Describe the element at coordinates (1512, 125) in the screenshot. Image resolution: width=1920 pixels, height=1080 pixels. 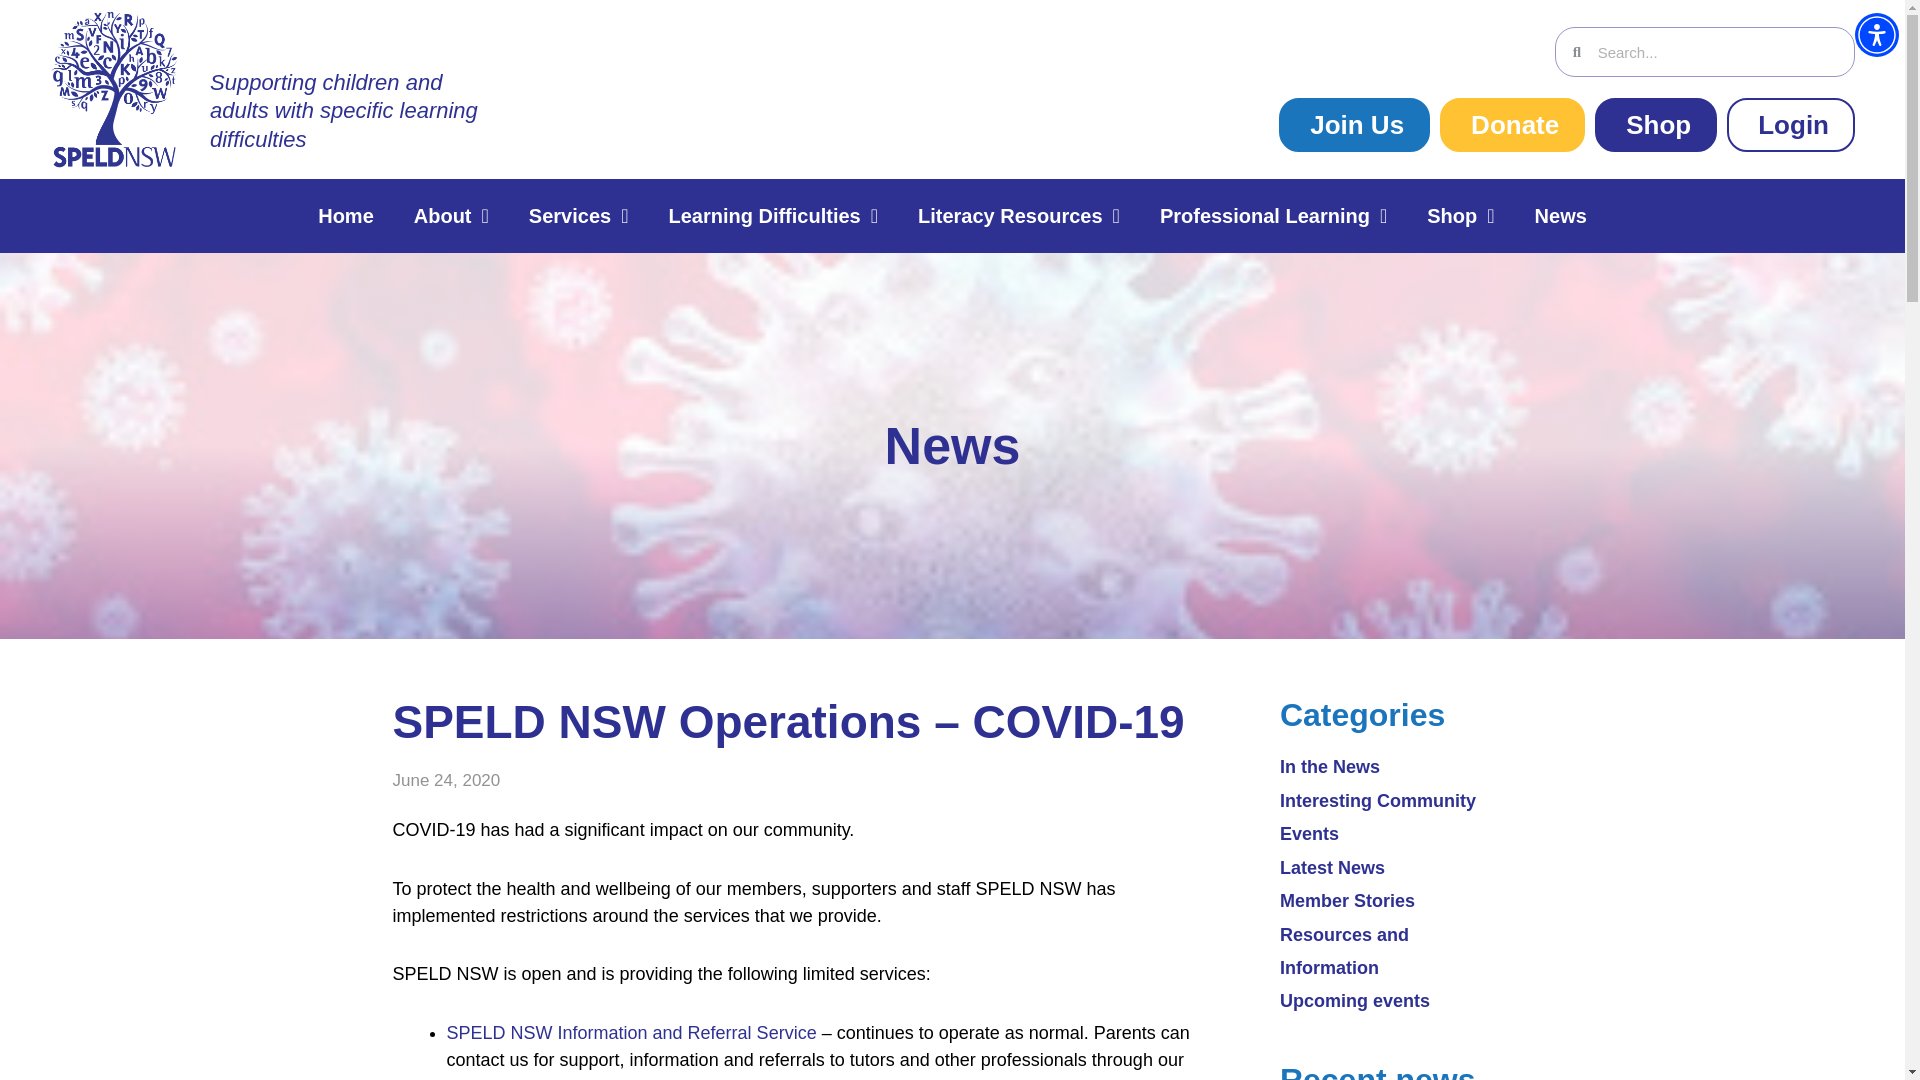
I see `Donate` at that location.